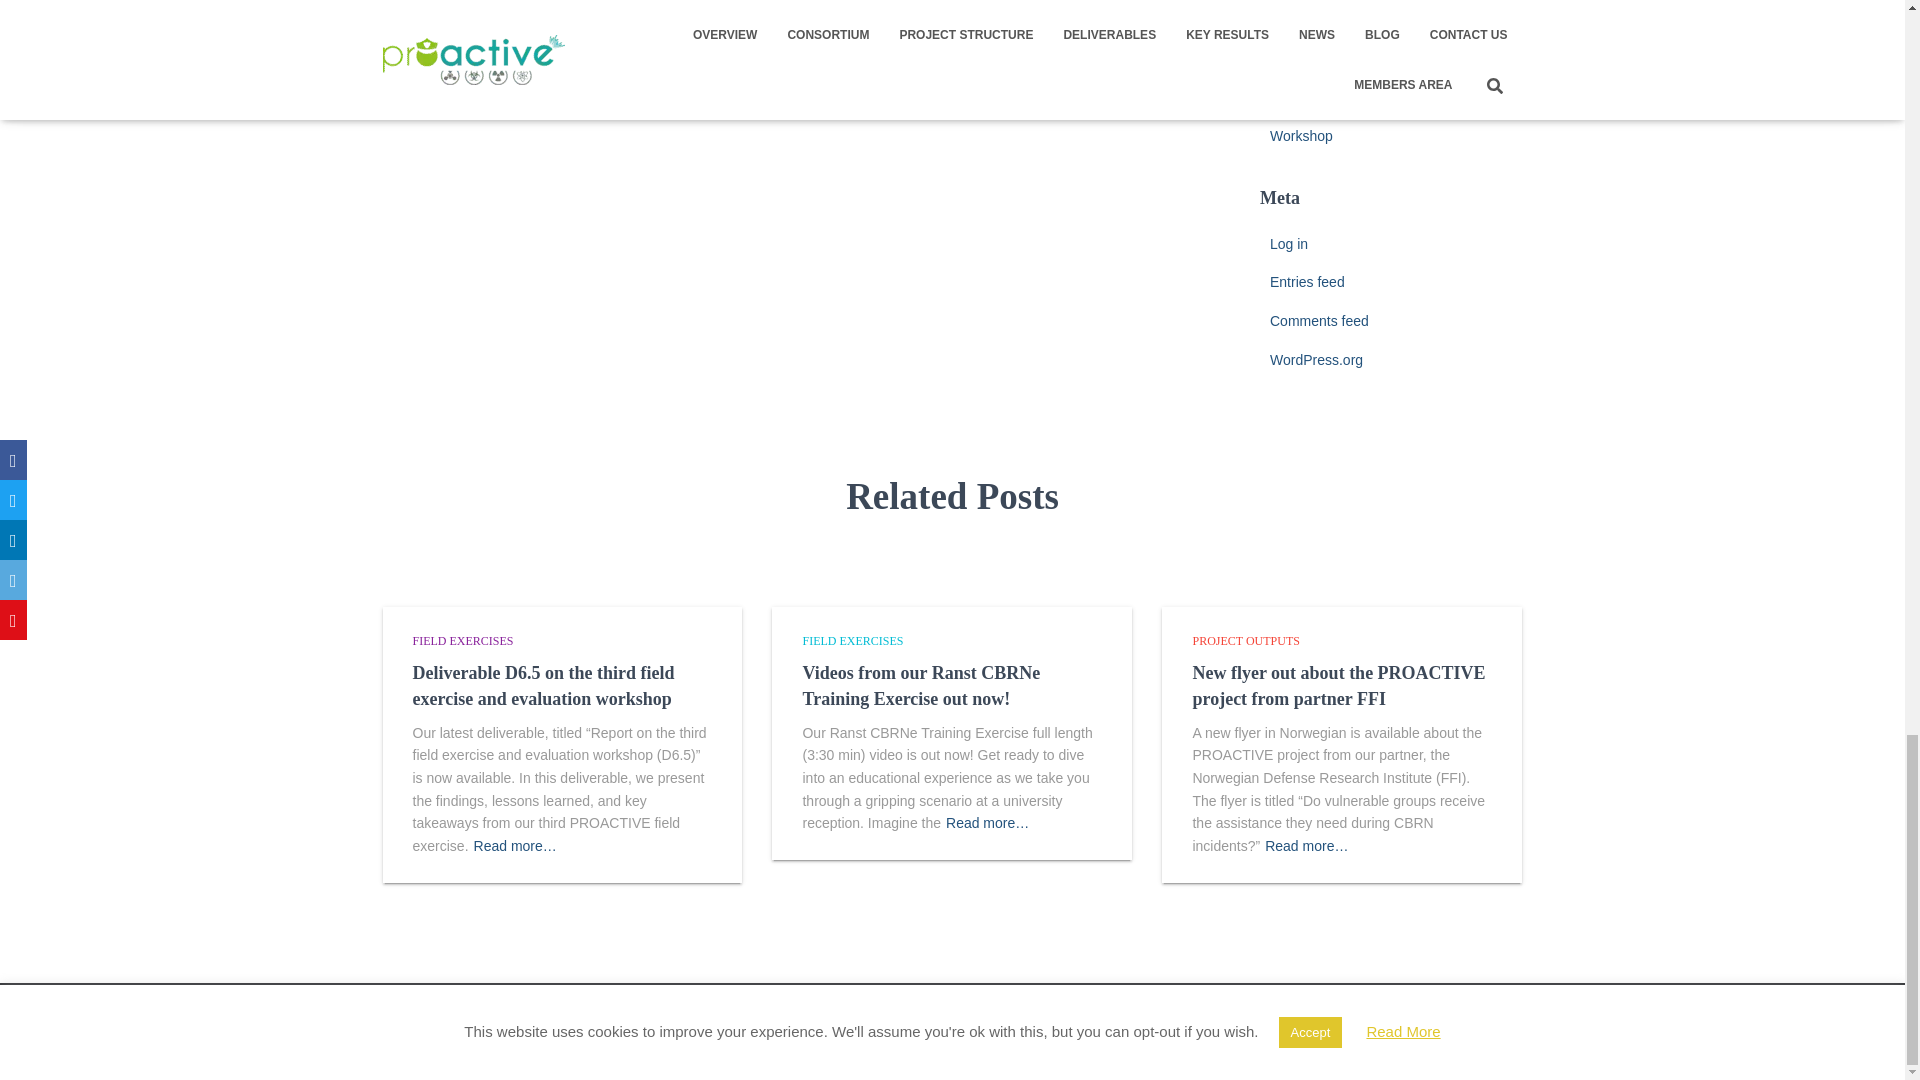 The width and height of the screenshot is (1920, 1080). Describe the element at coordinates (462, 640) in the screenshot. I see `View all posts in Field Exercises` at that location.